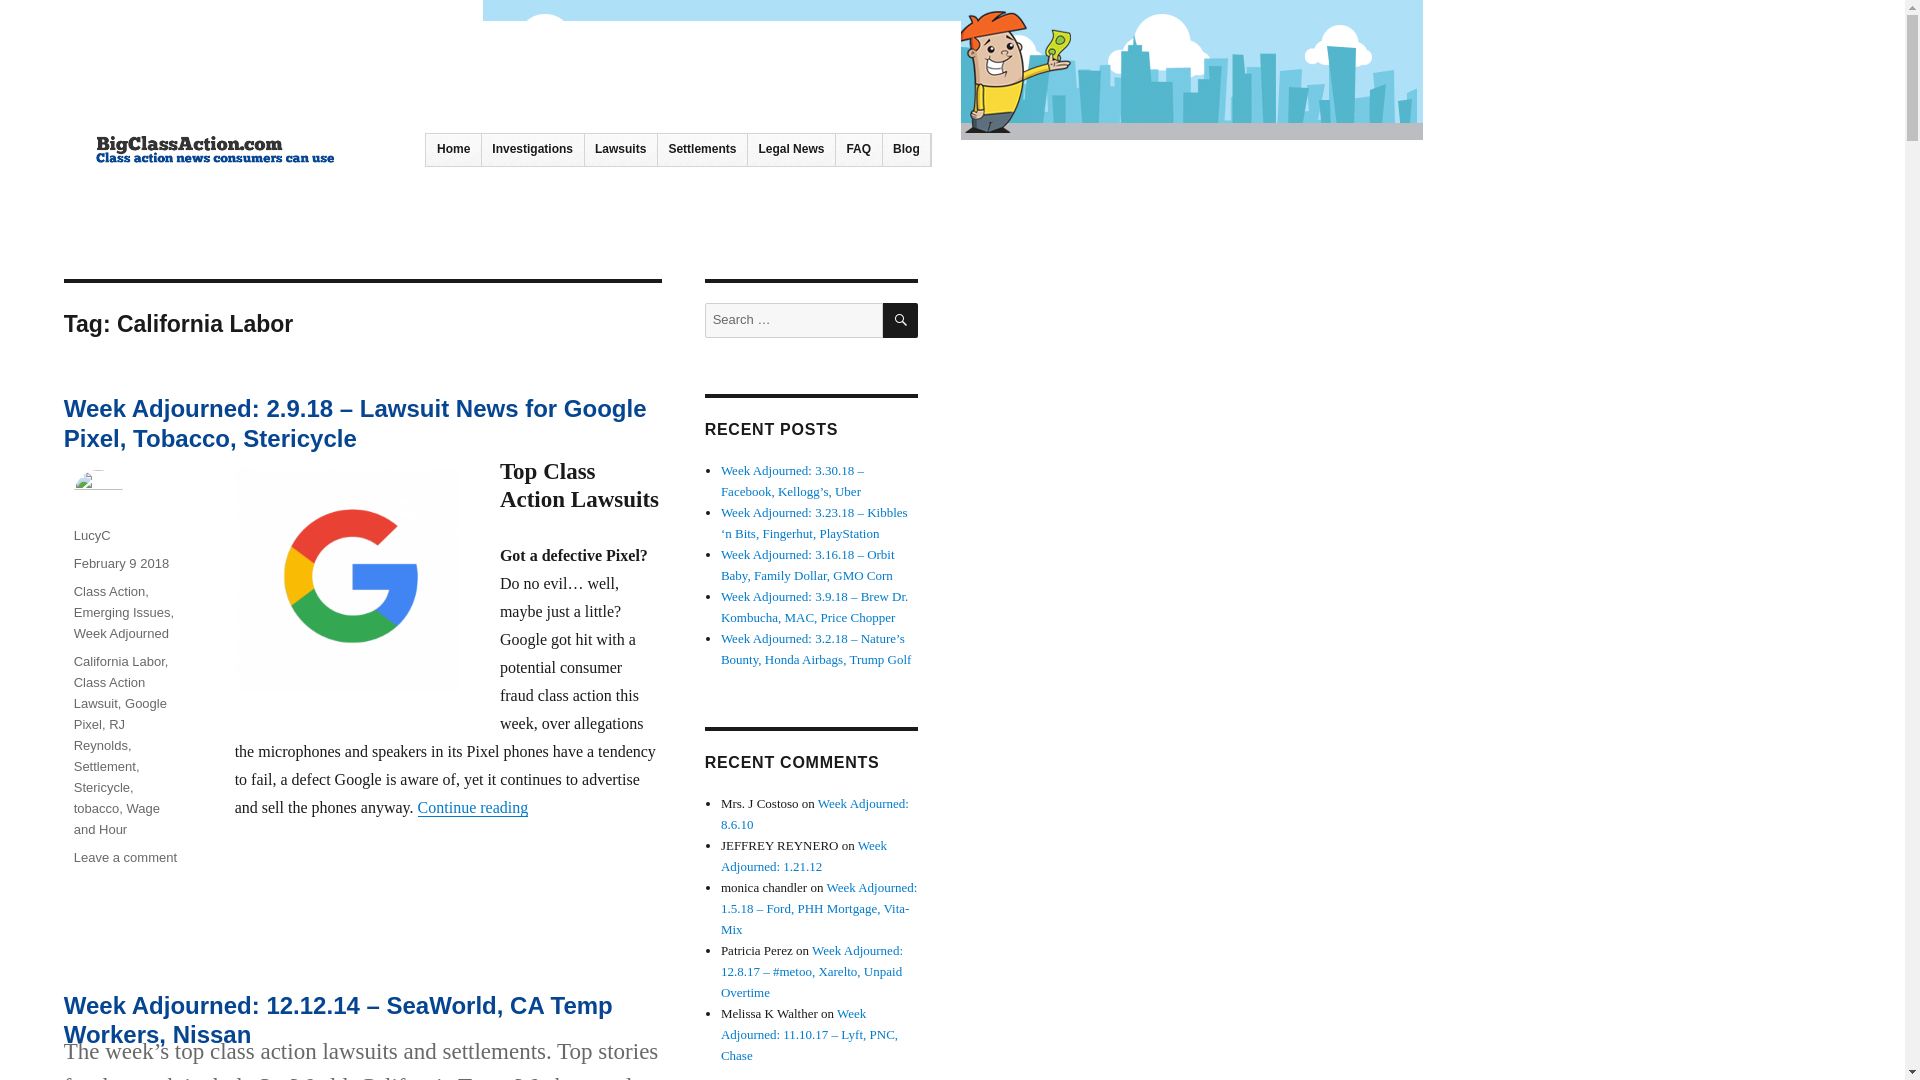  I want to click on Class Action, so click(110, 592).